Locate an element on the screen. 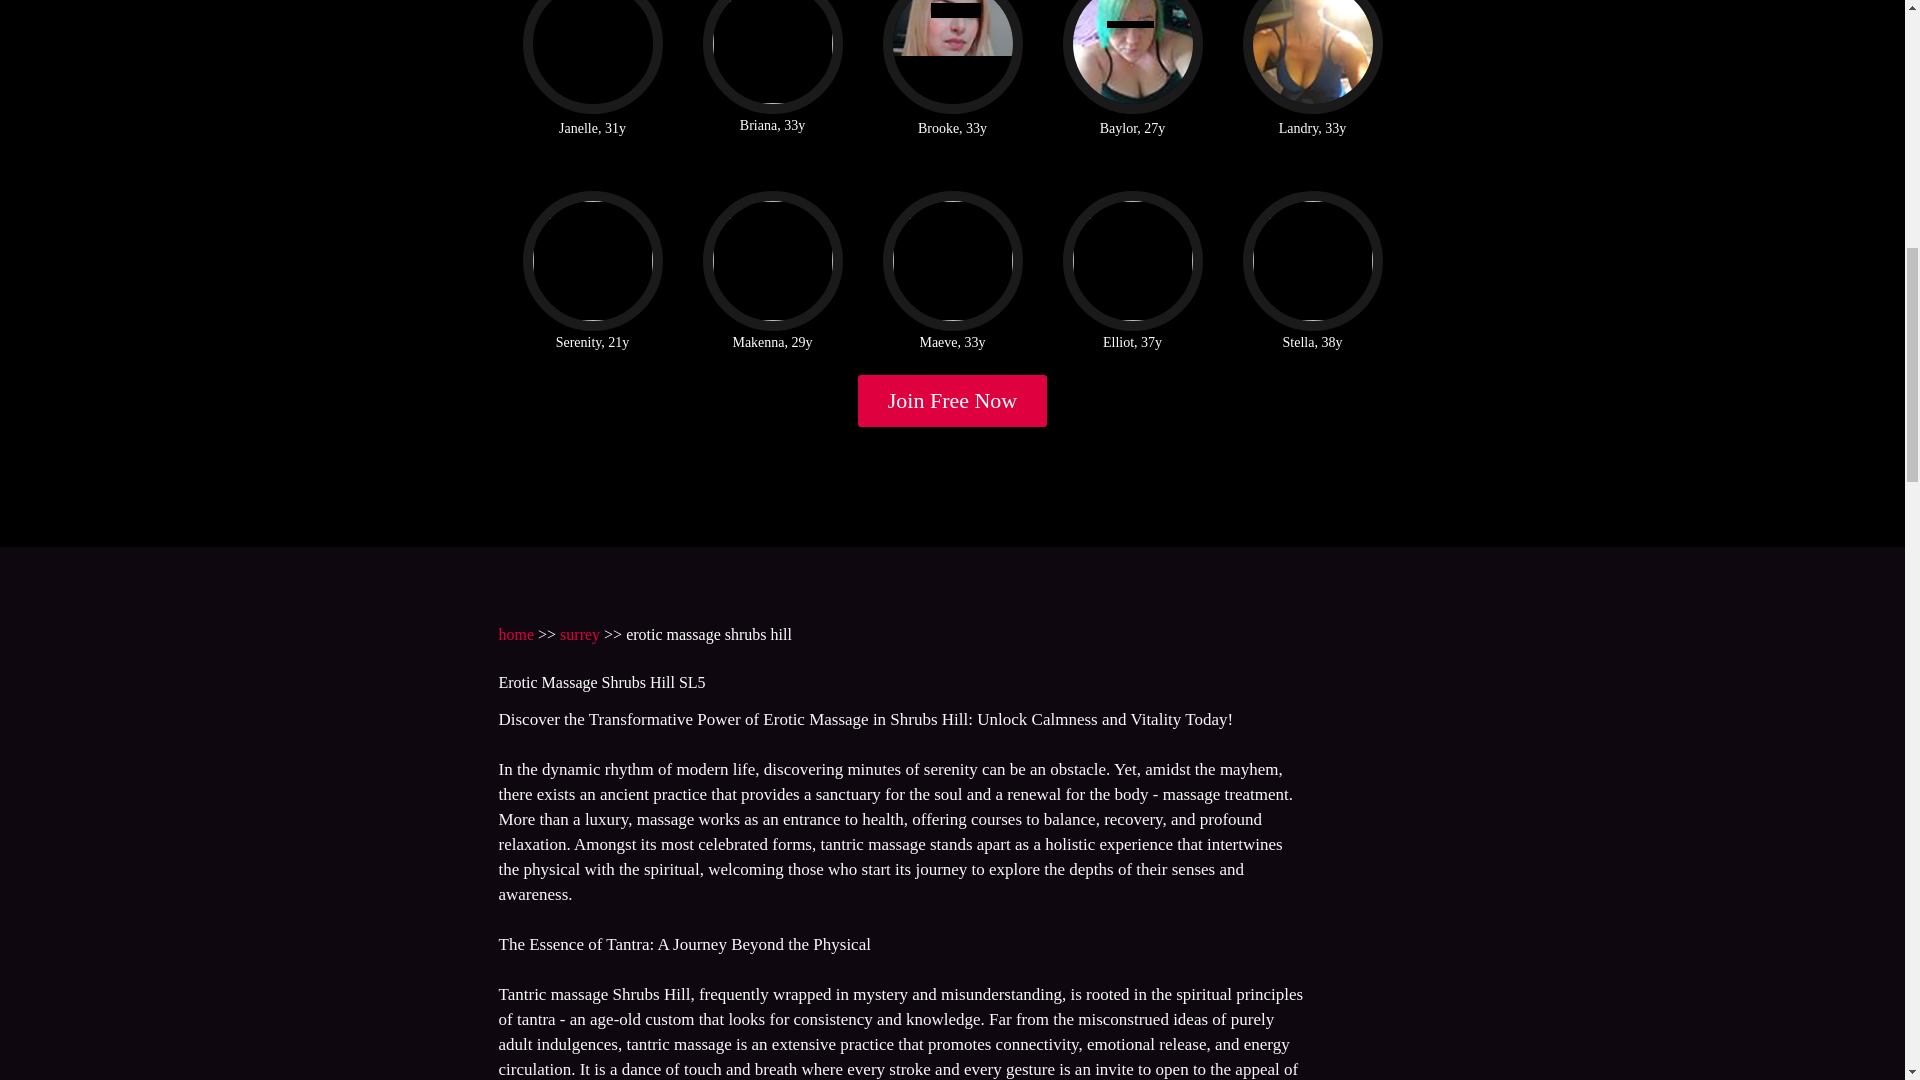 Image resolution: width=1920 pixels, height=1080 pixels. home is located at coordinates (515, 634).